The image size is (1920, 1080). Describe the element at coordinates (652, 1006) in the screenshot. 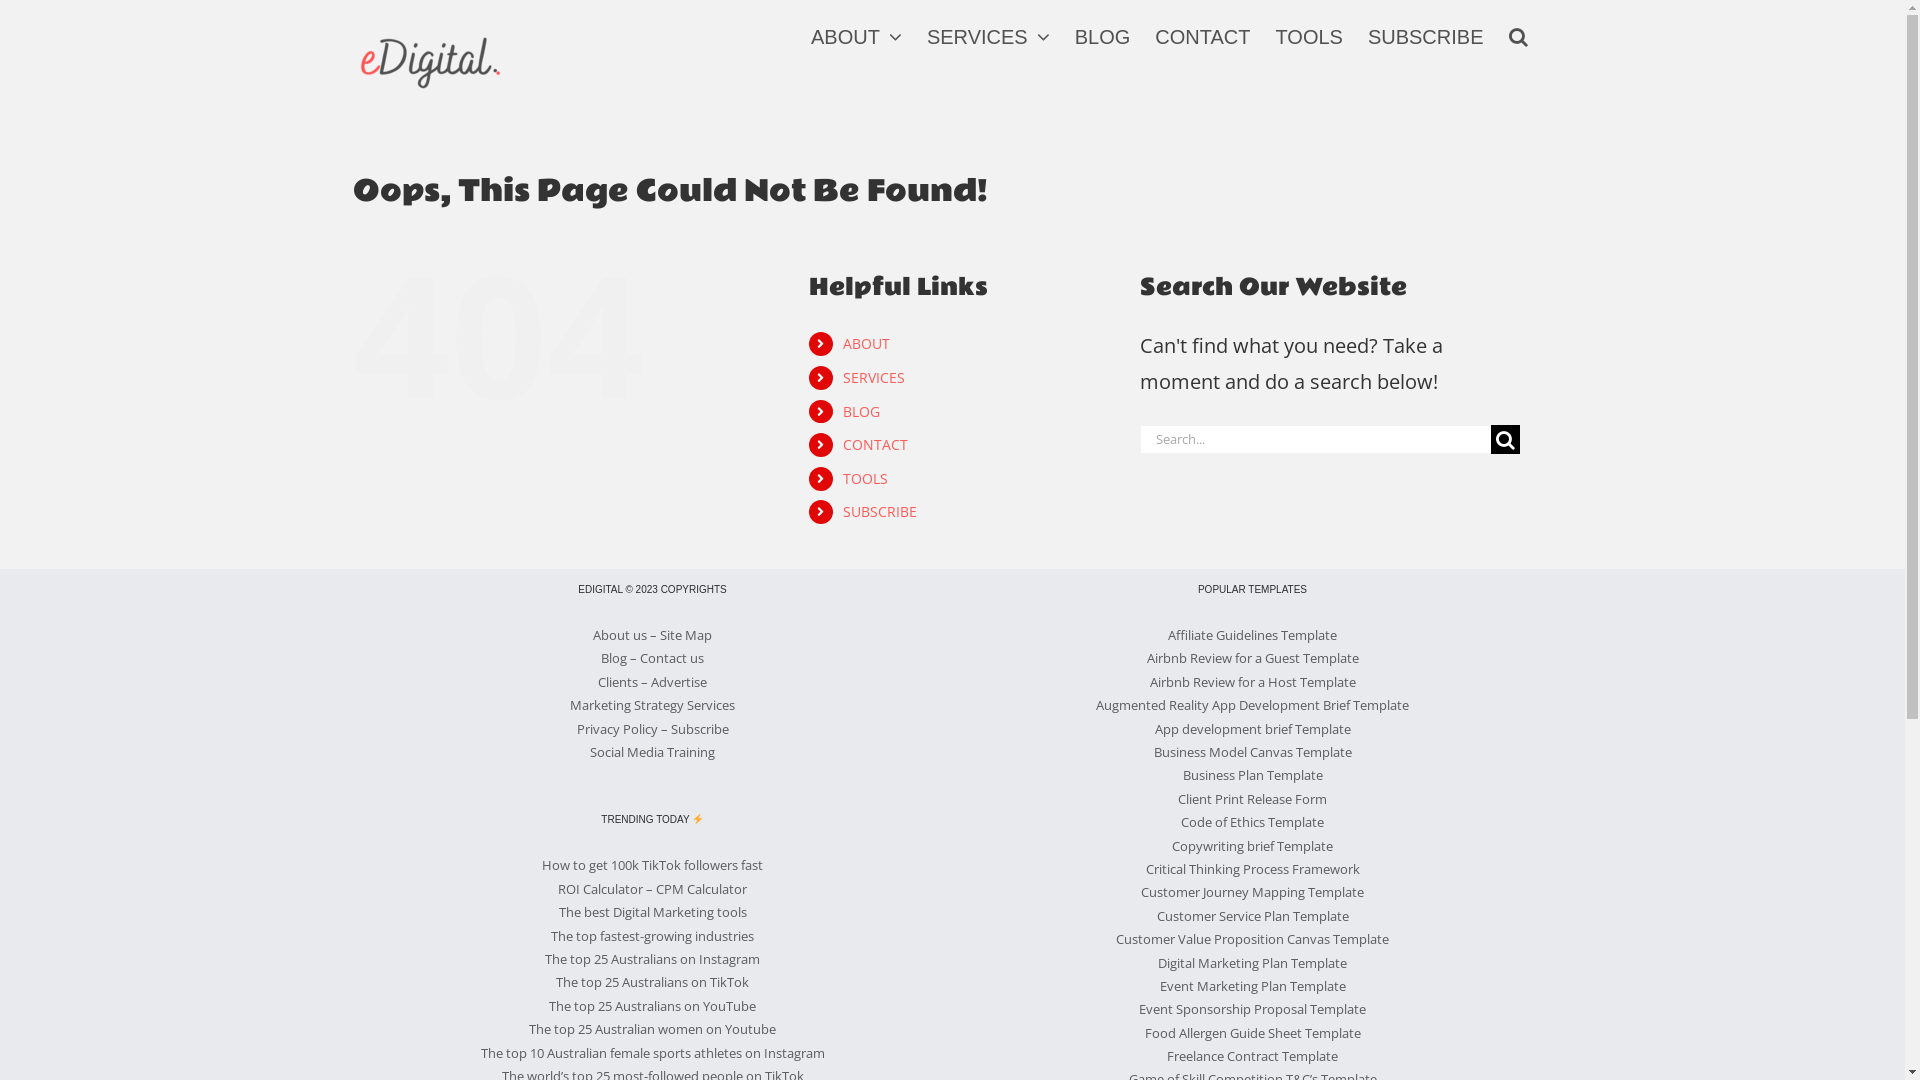

I see `The top 25 Australians on YouTube` at that location.